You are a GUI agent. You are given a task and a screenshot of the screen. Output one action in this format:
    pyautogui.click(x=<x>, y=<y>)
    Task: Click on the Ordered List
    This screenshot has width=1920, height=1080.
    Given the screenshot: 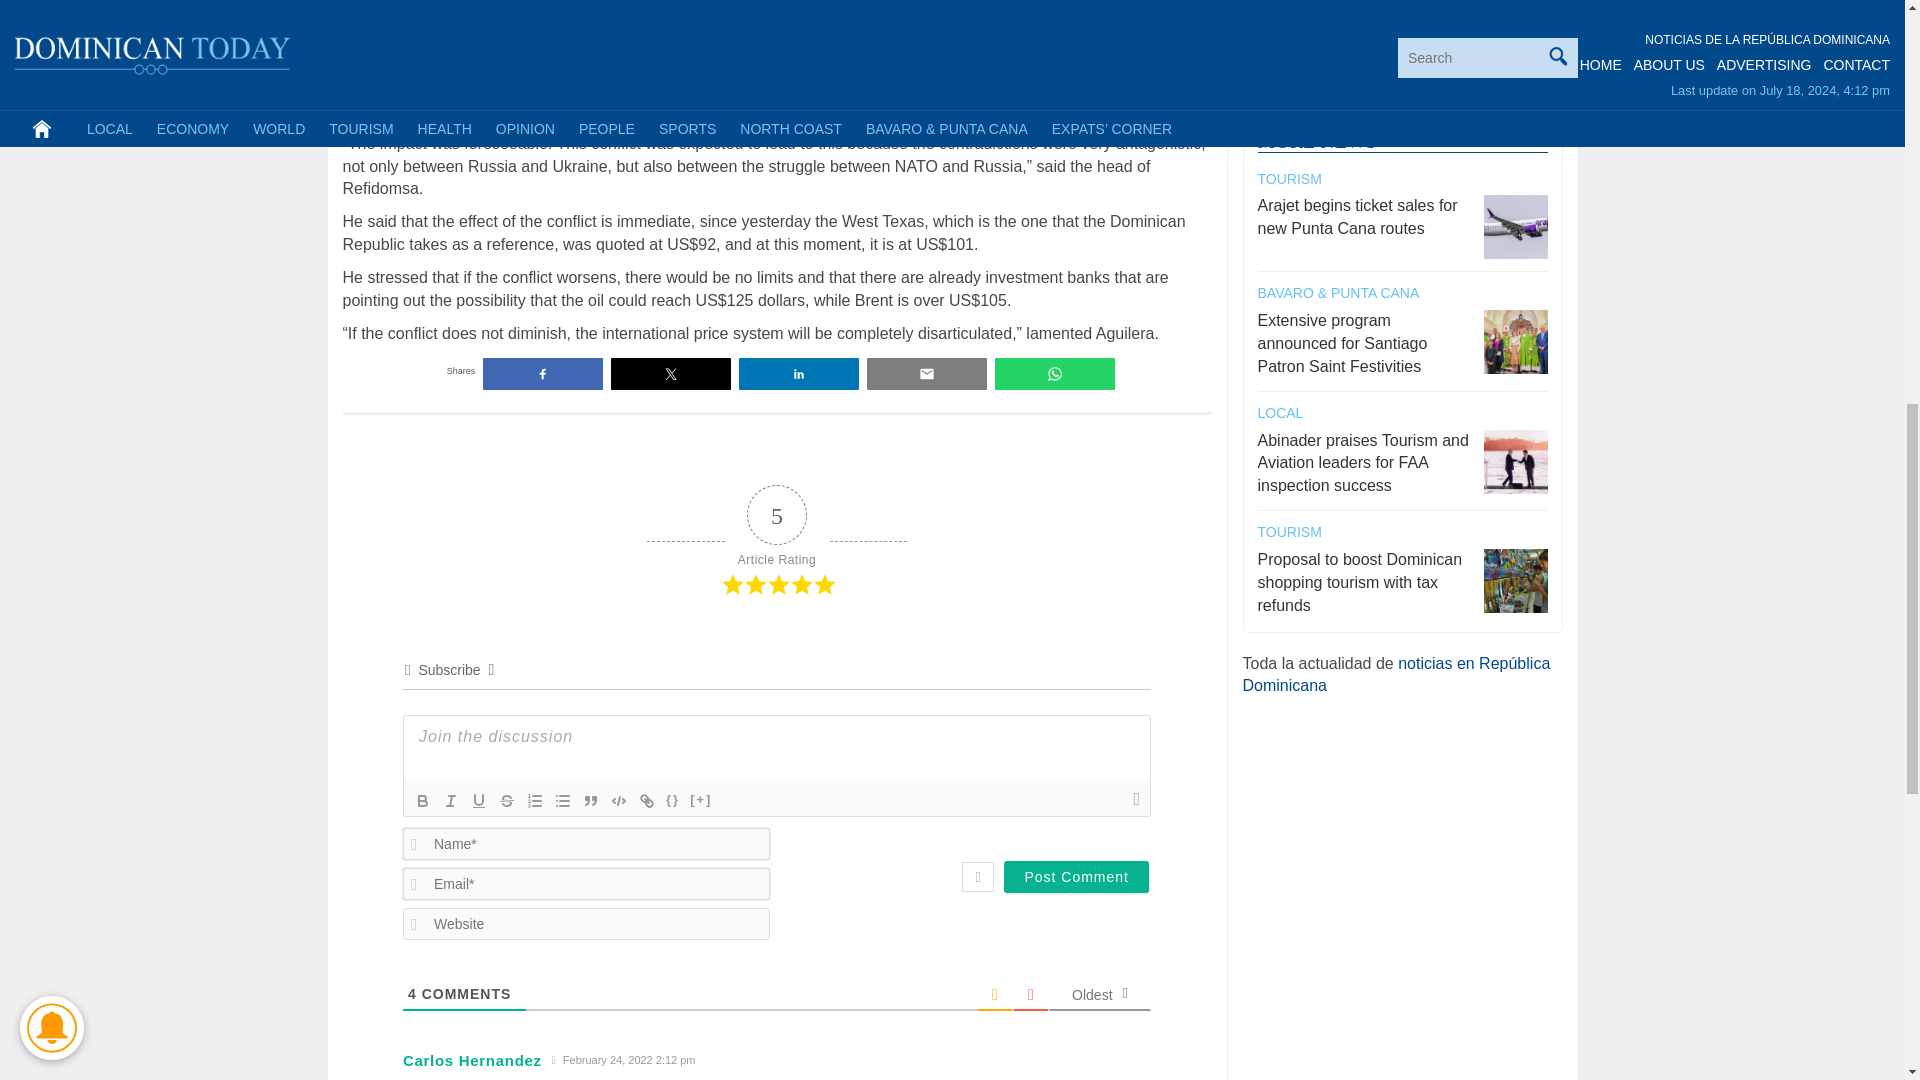 What is the action you would take?
    pyautogui.click(x=534, y=801)
    